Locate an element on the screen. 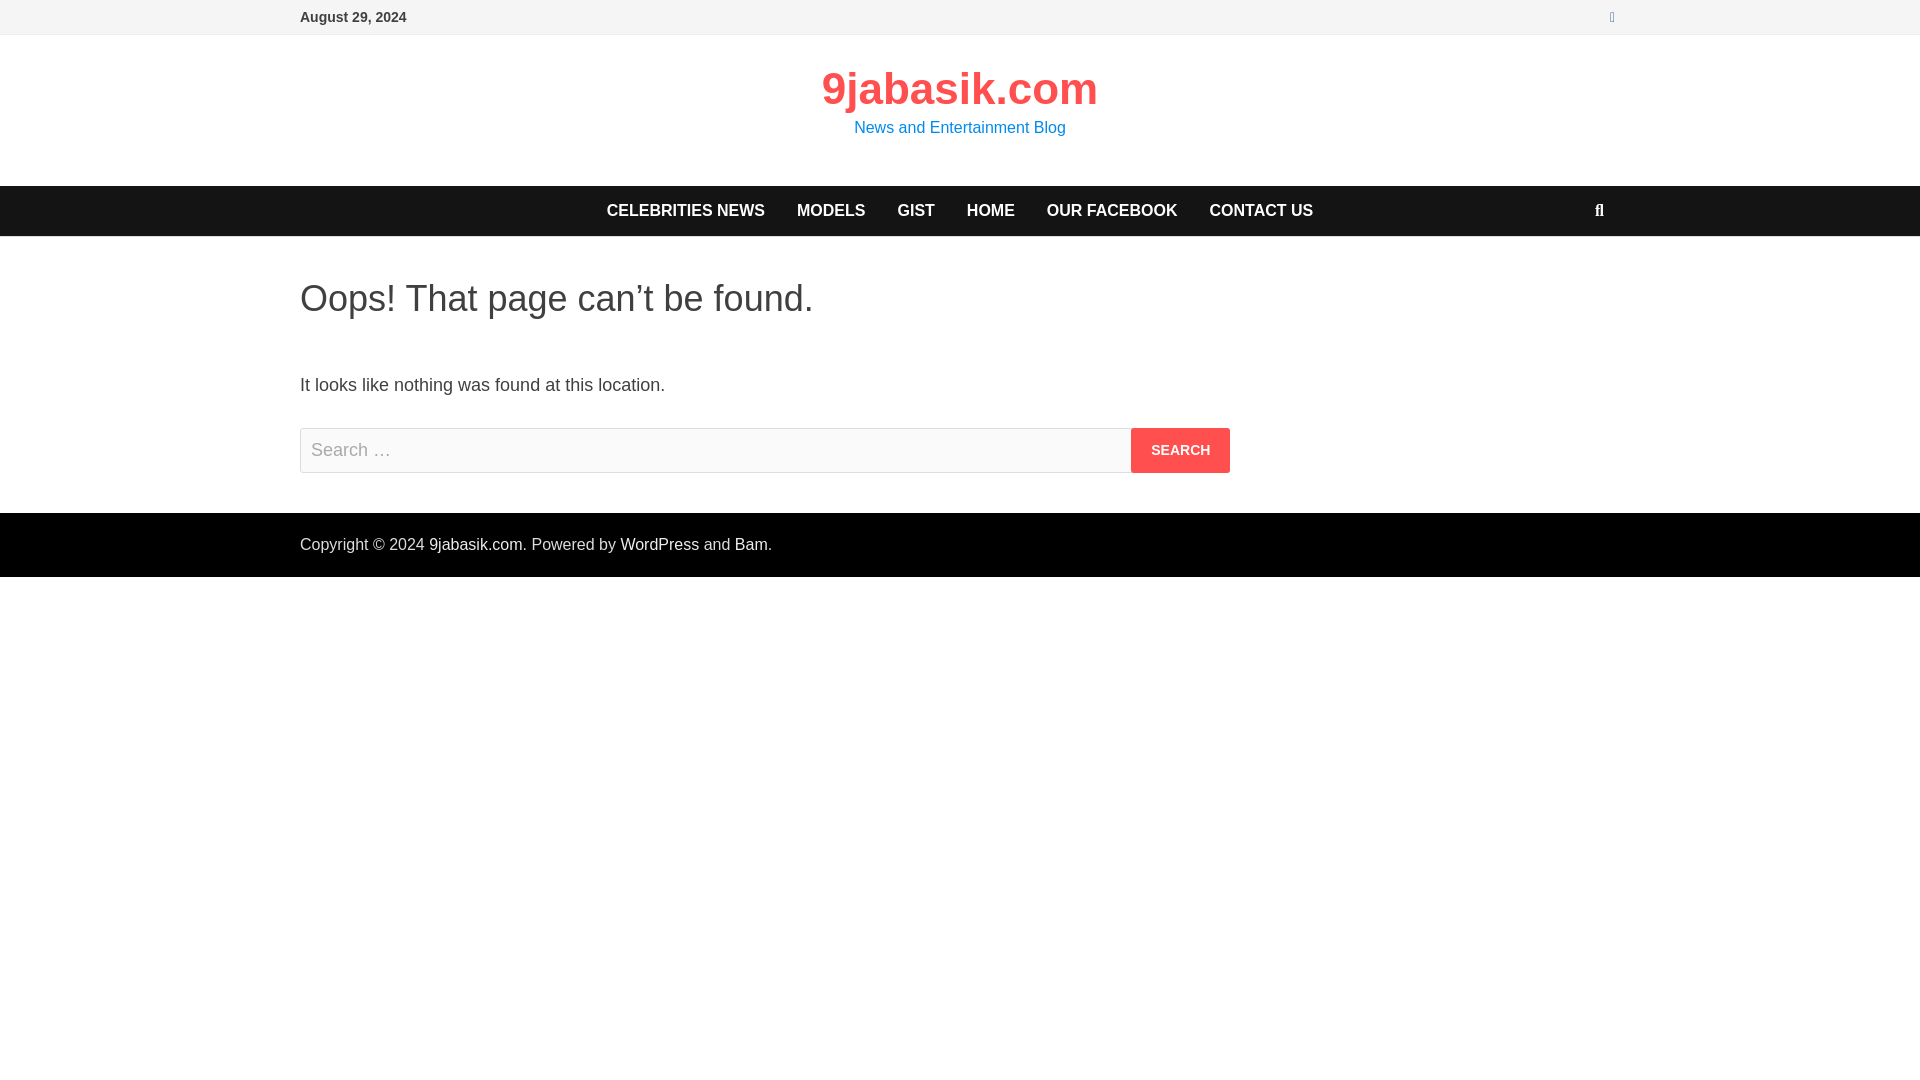 This screenshot has width=1920, height=1080. CELEBRITIES NEWS is located at coordinates (686, 210).